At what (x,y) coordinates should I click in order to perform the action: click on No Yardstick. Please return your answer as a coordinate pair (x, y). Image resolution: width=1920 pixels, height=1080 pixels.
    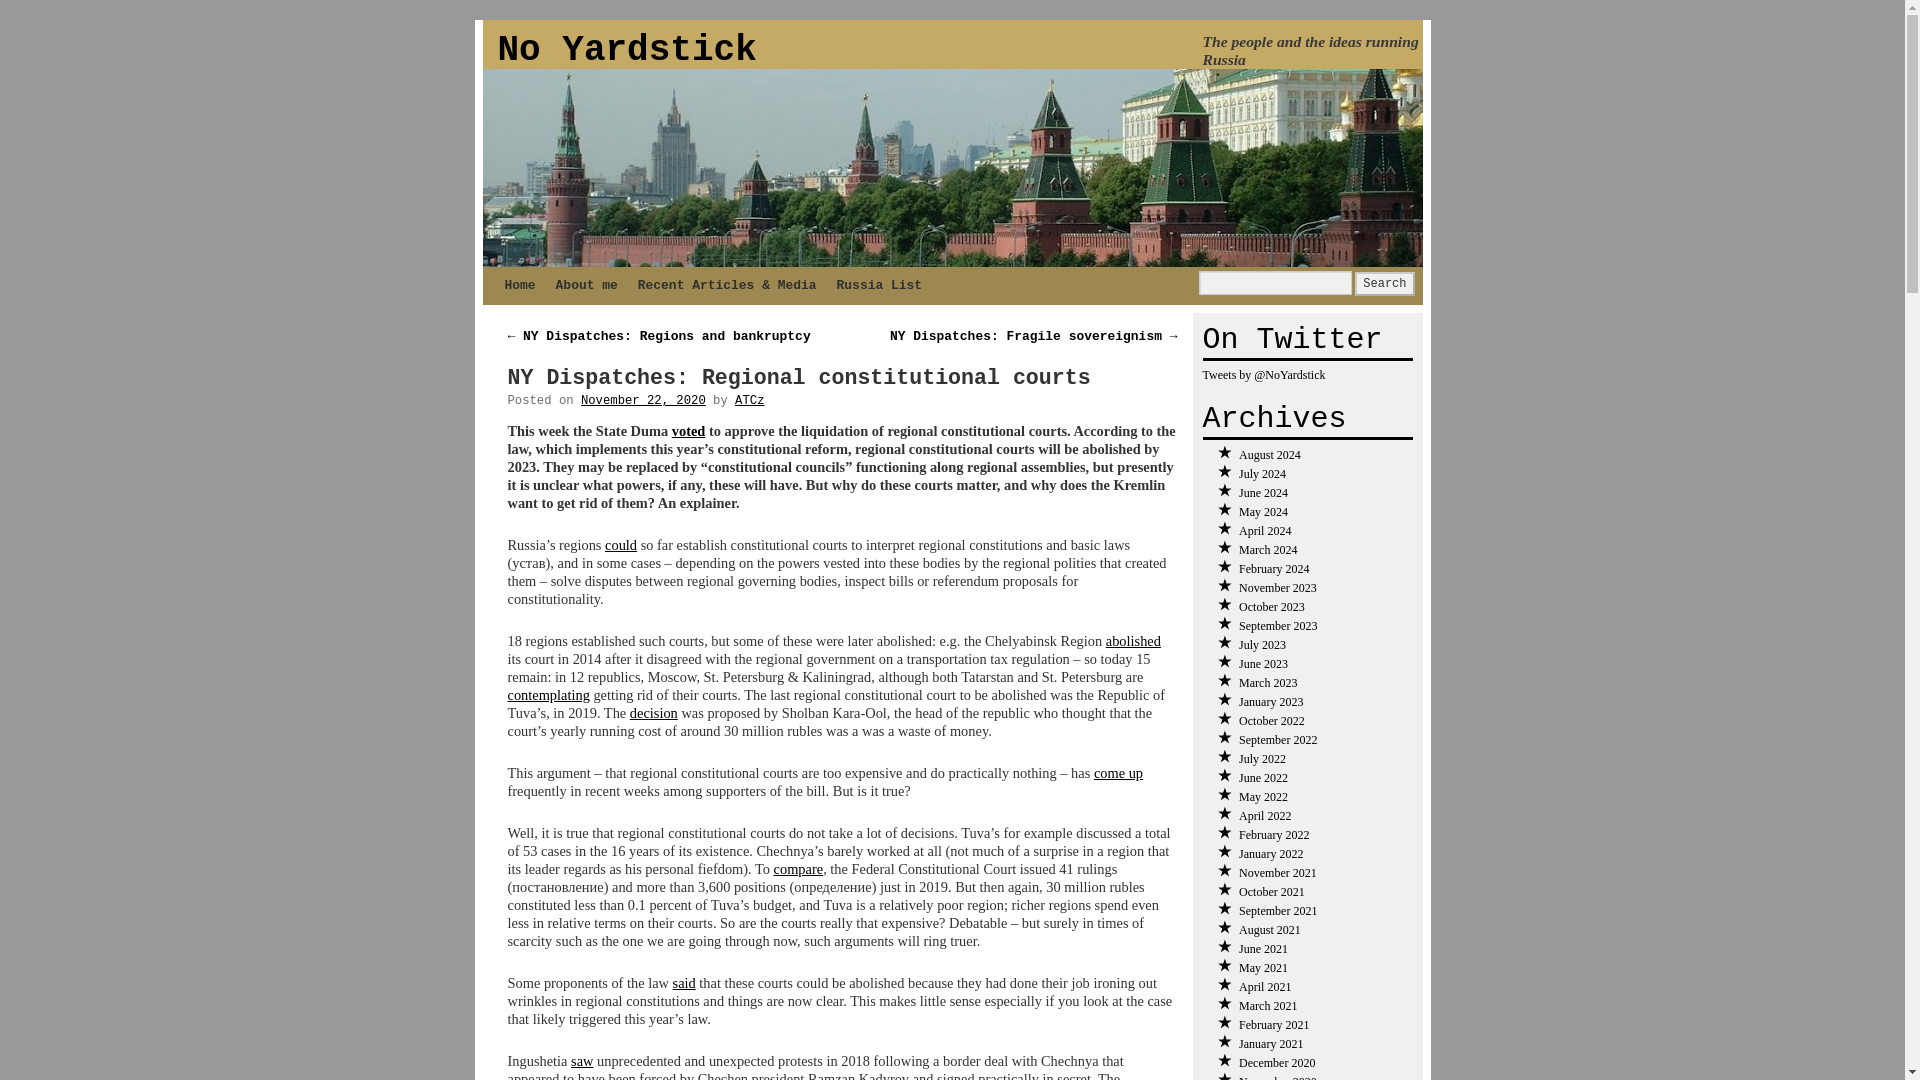
    Looking at the image, I should click on (626, 50).